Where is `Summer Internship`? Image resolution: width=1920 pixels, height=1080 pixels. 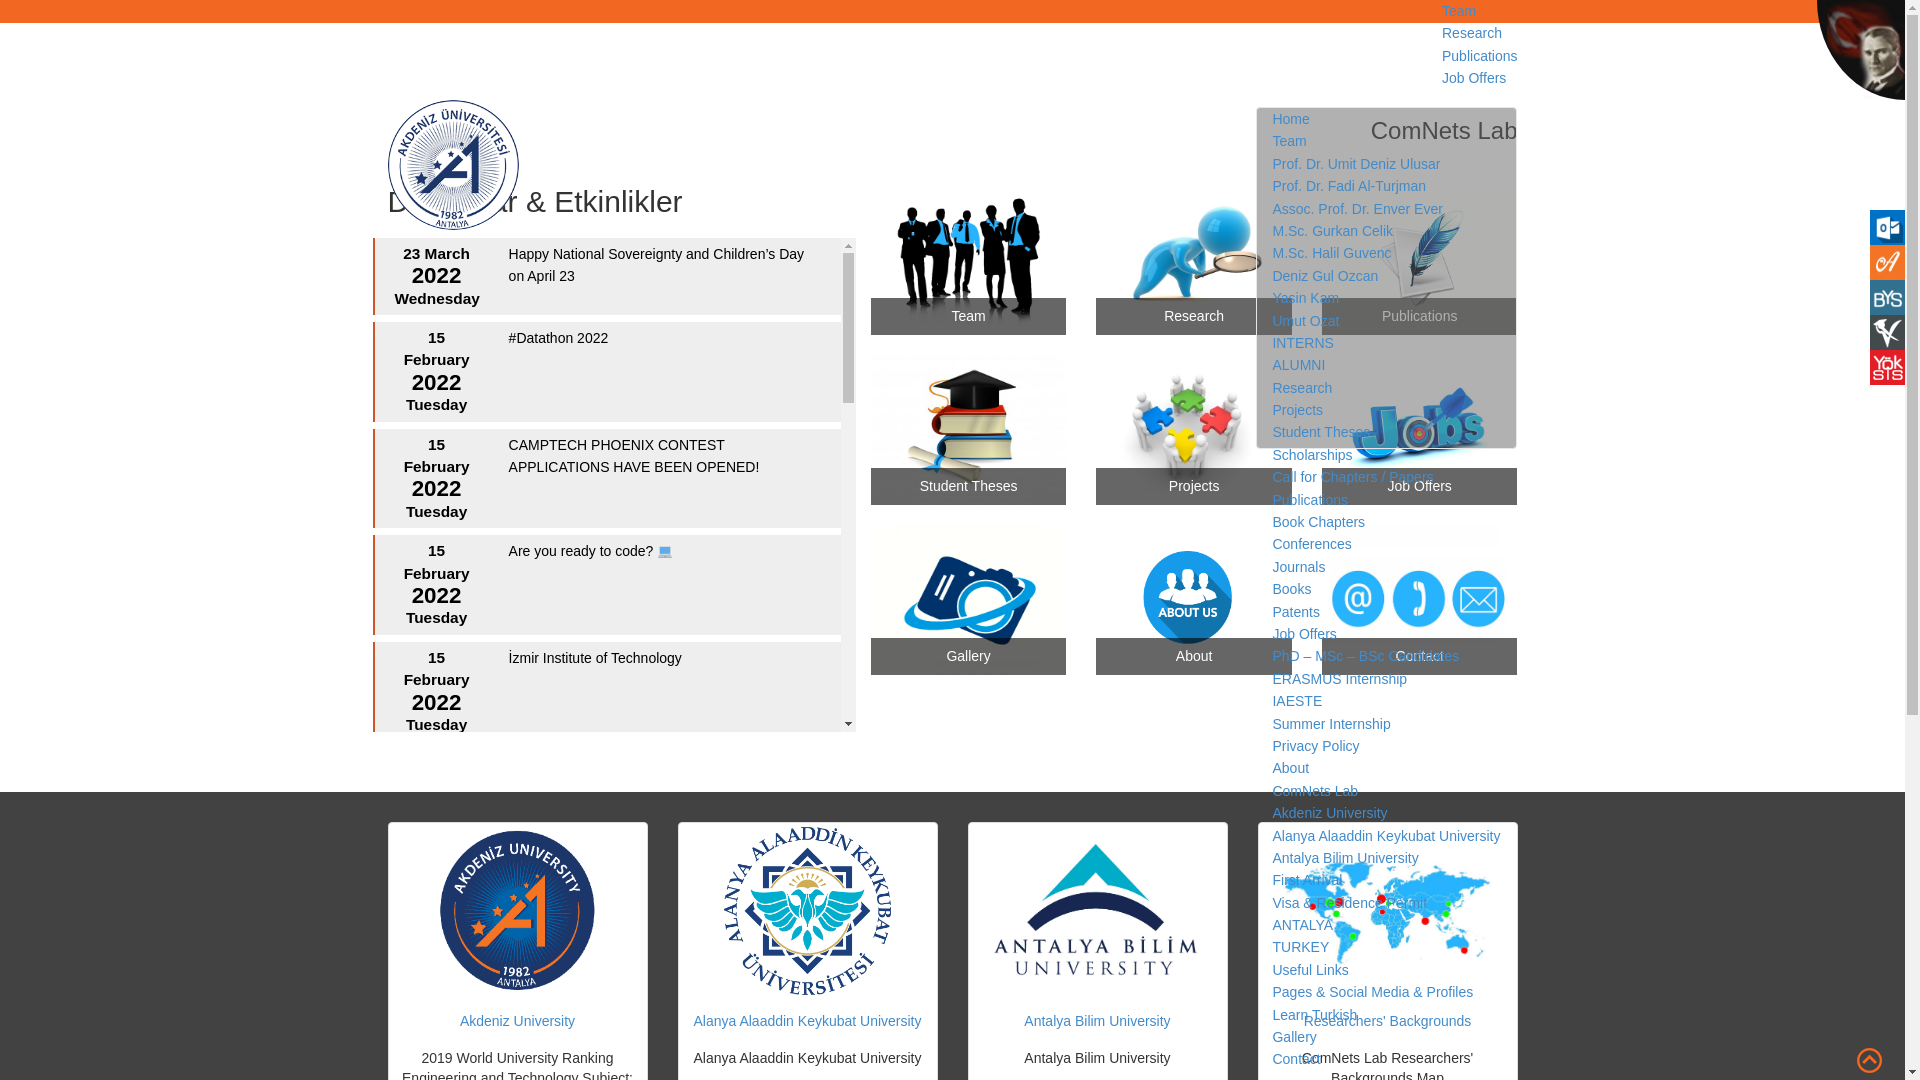 Summer Internship is located at coordinates (1330, 724).